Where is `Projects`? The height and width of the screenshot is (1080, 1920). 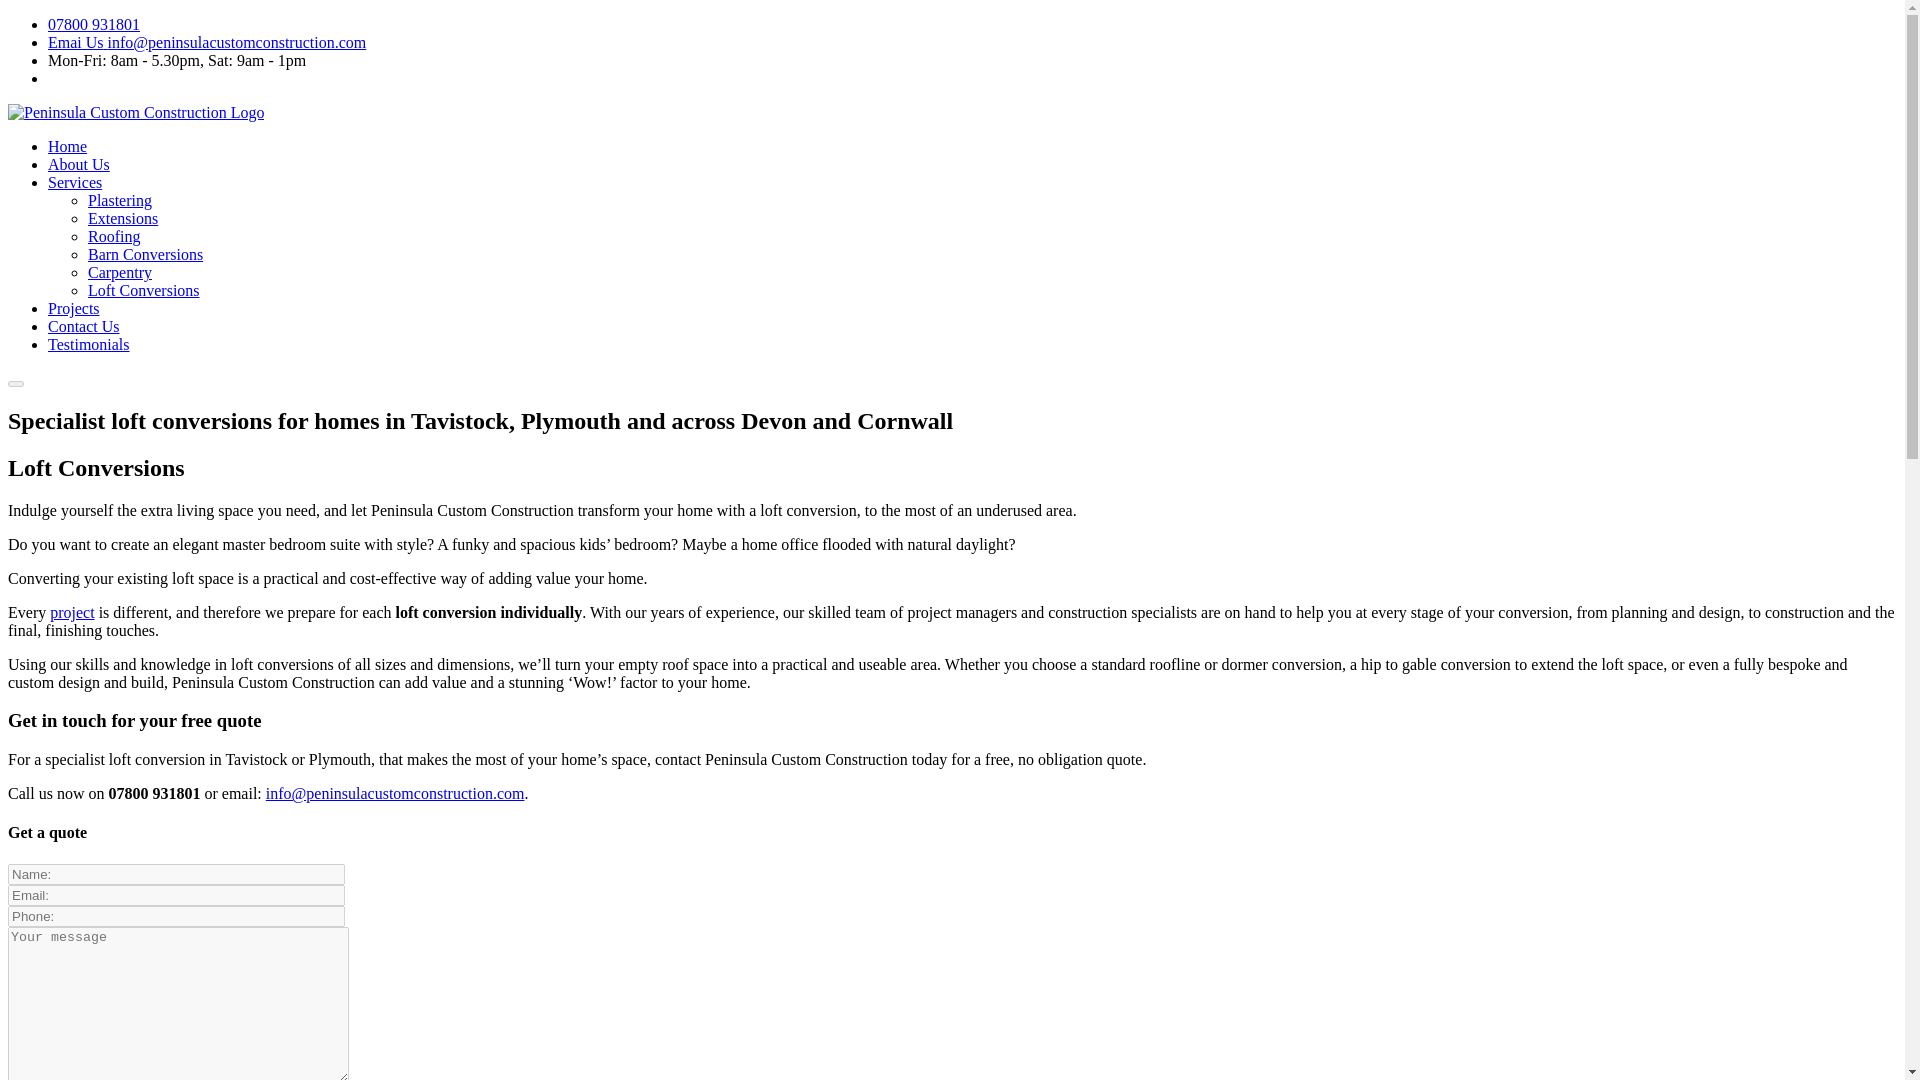
Projects is located at coordinates (74, 308).